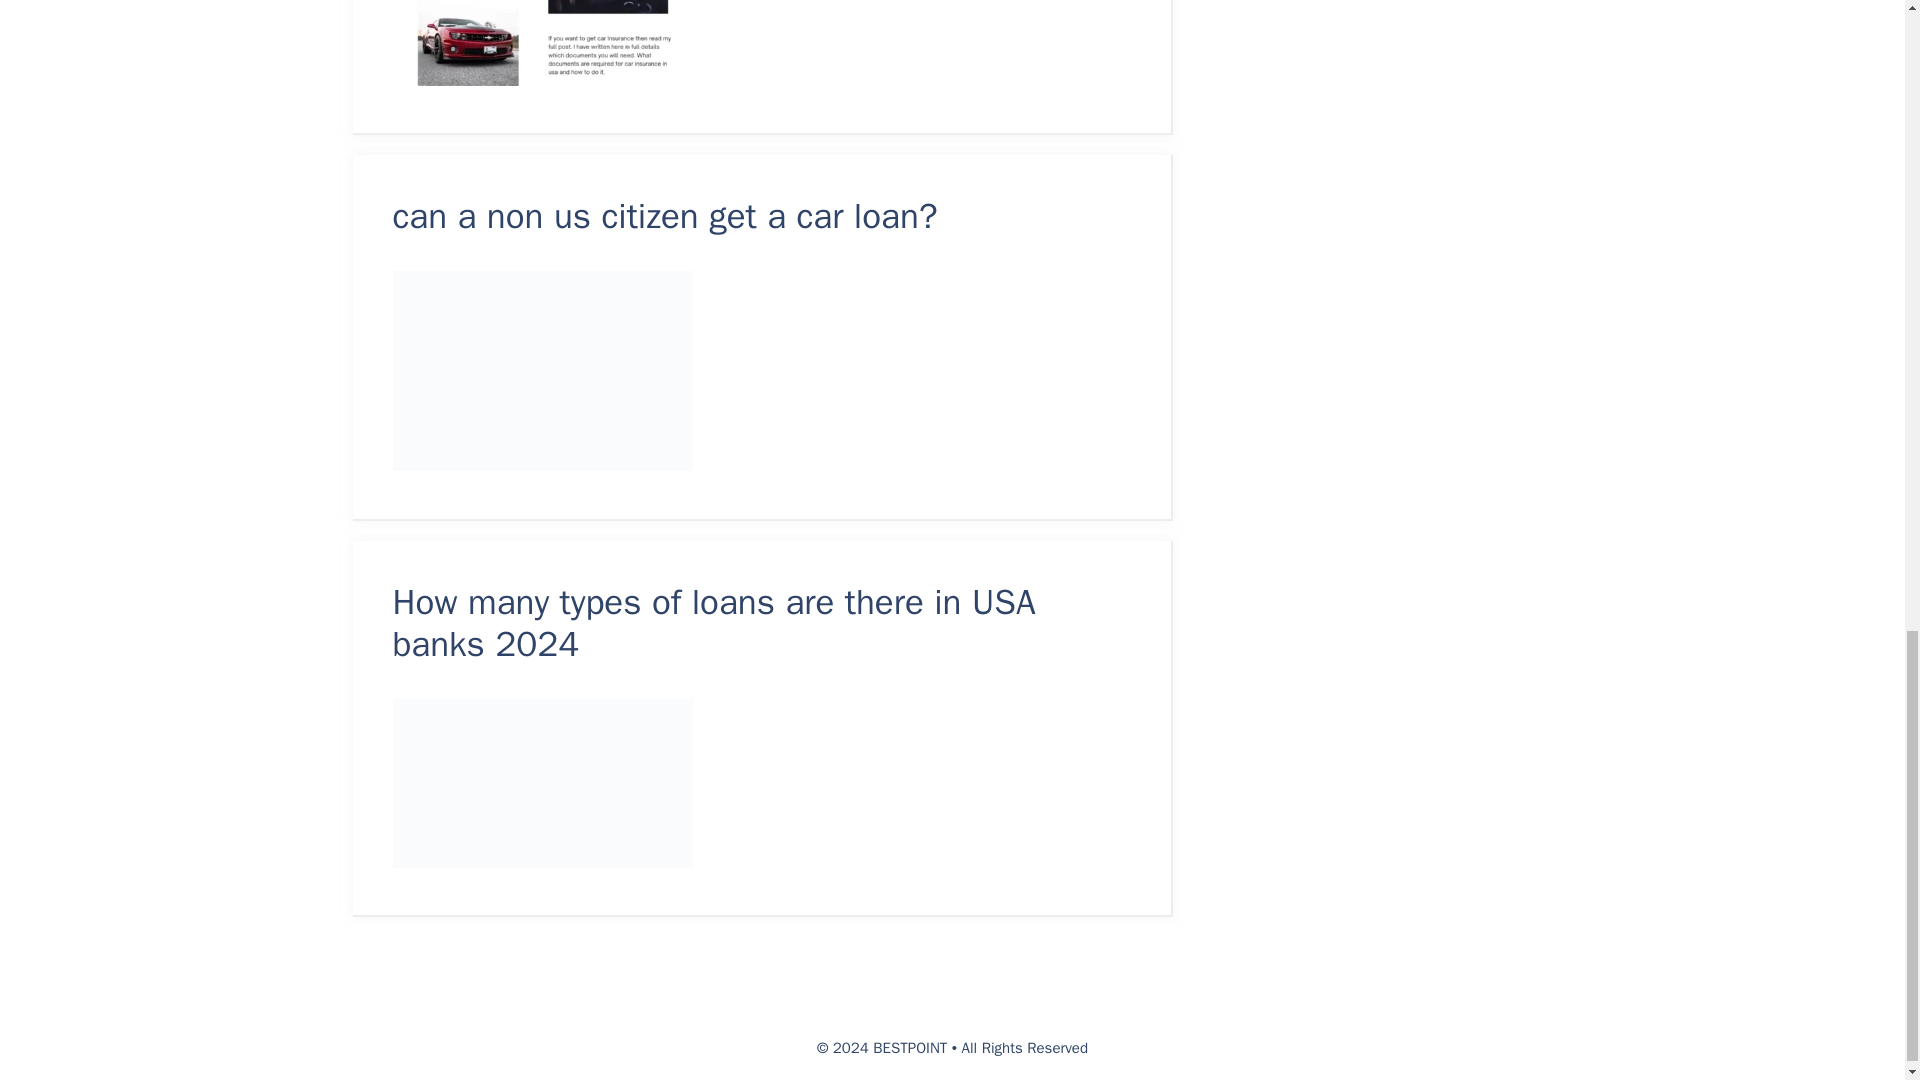 The image size is (1920, 1080). I want to click on can a non us citizen get a car loan? 5, so click(541, 370).